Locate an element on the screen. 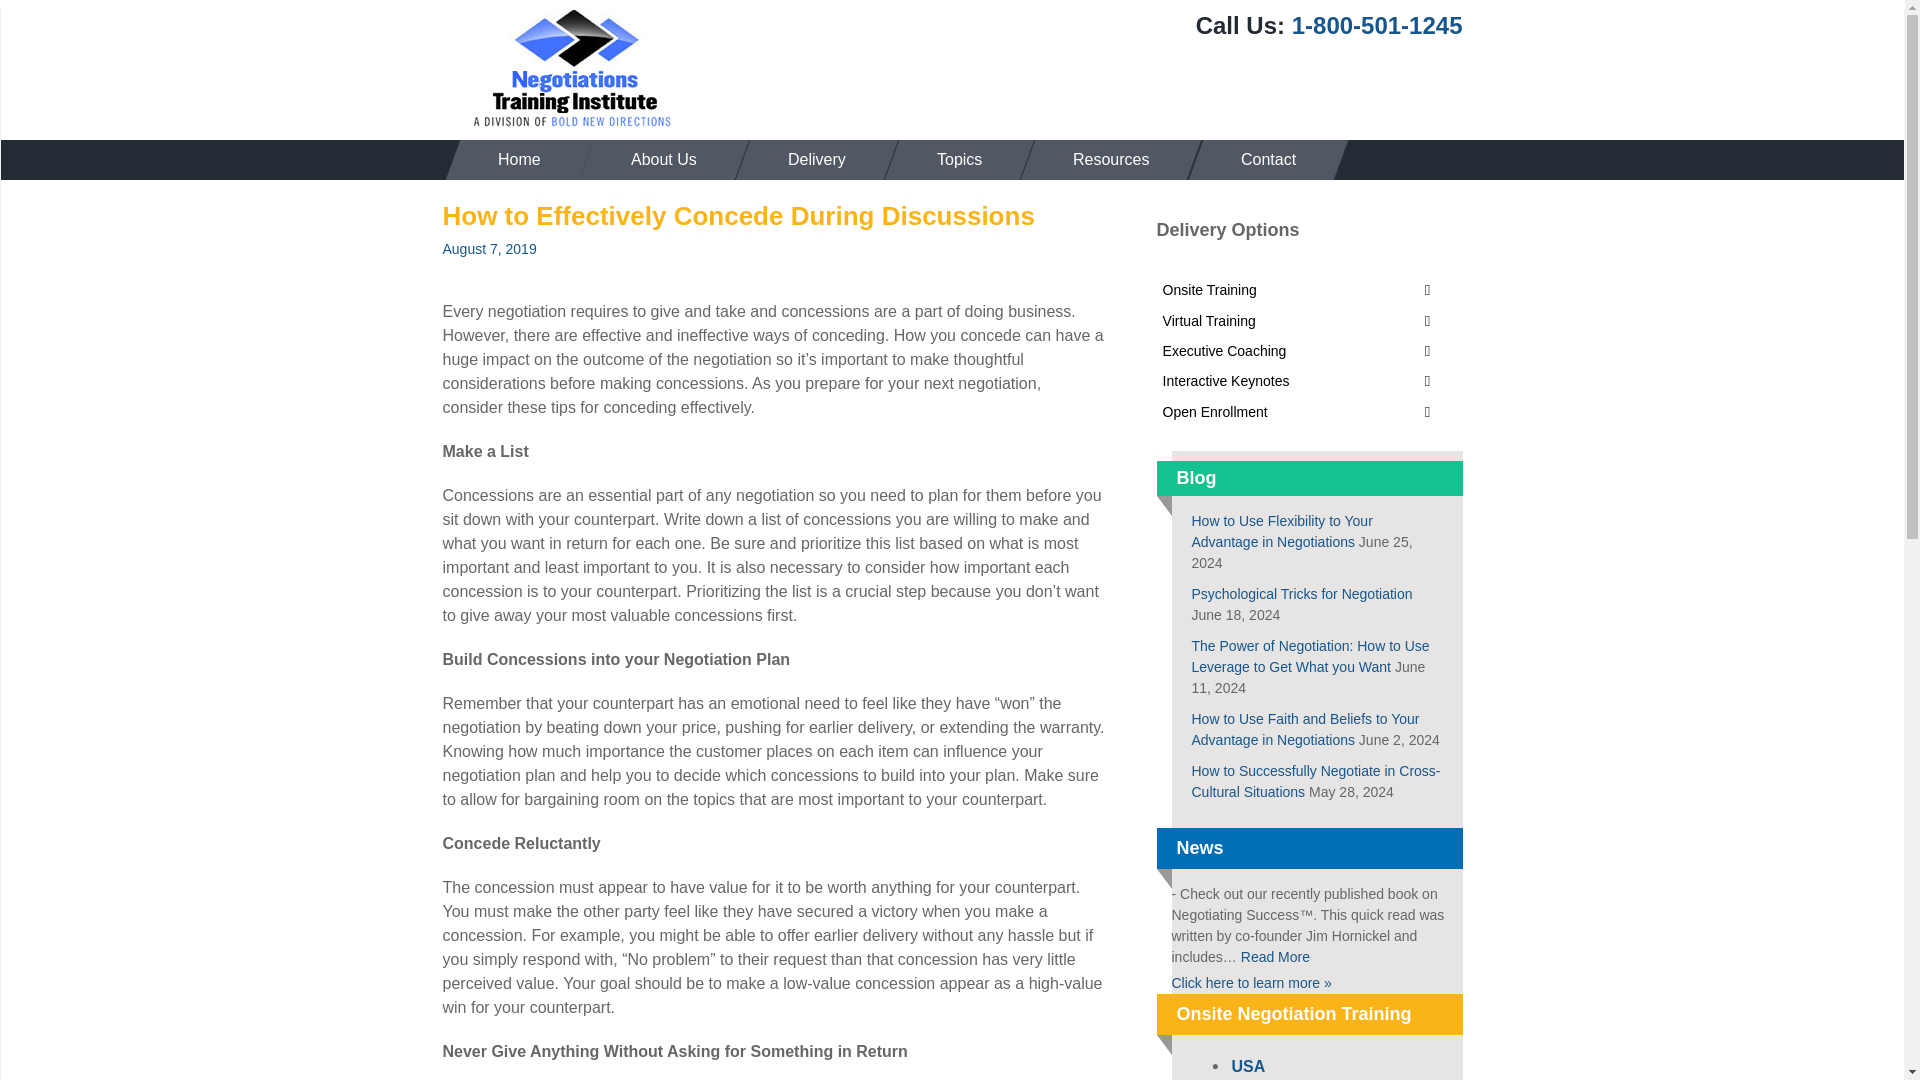 The height and width of the screenshot is (1080, 1920). Home is located at coordinates (511, 160).